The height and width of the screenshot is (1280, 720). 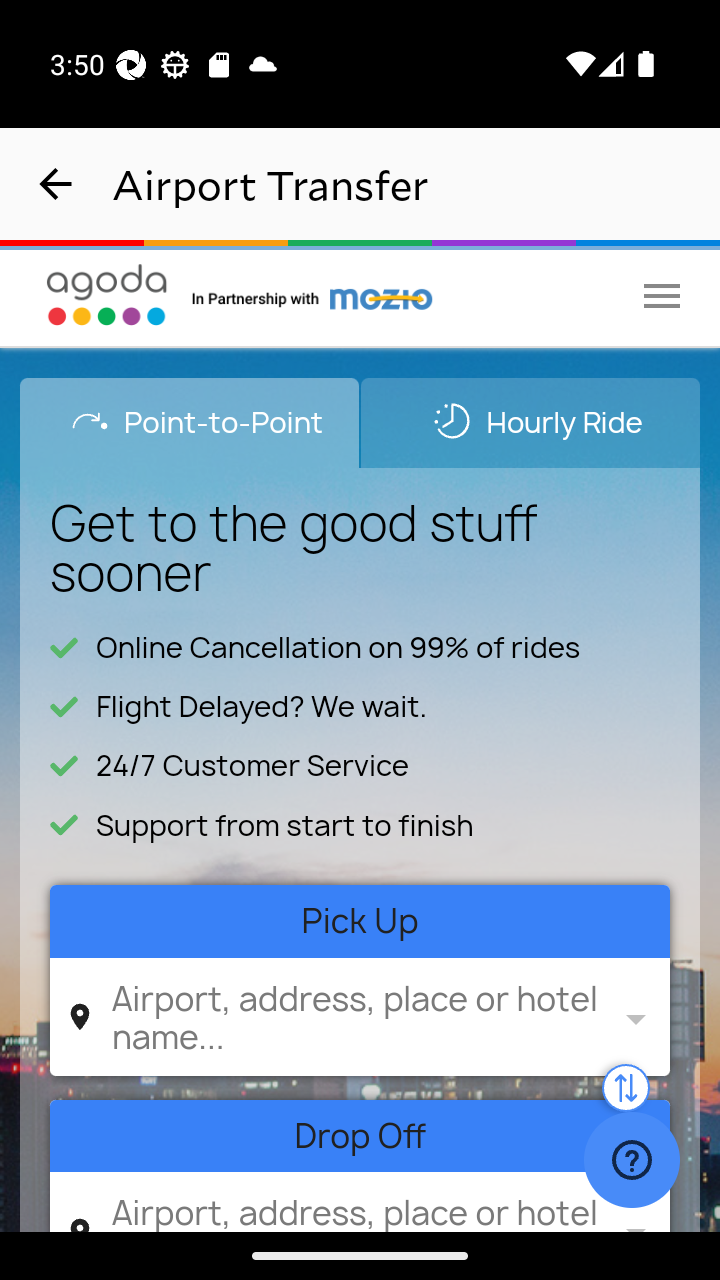 I want to click on Airport, address, place or hotel name..., so click(x=356, y=1206).